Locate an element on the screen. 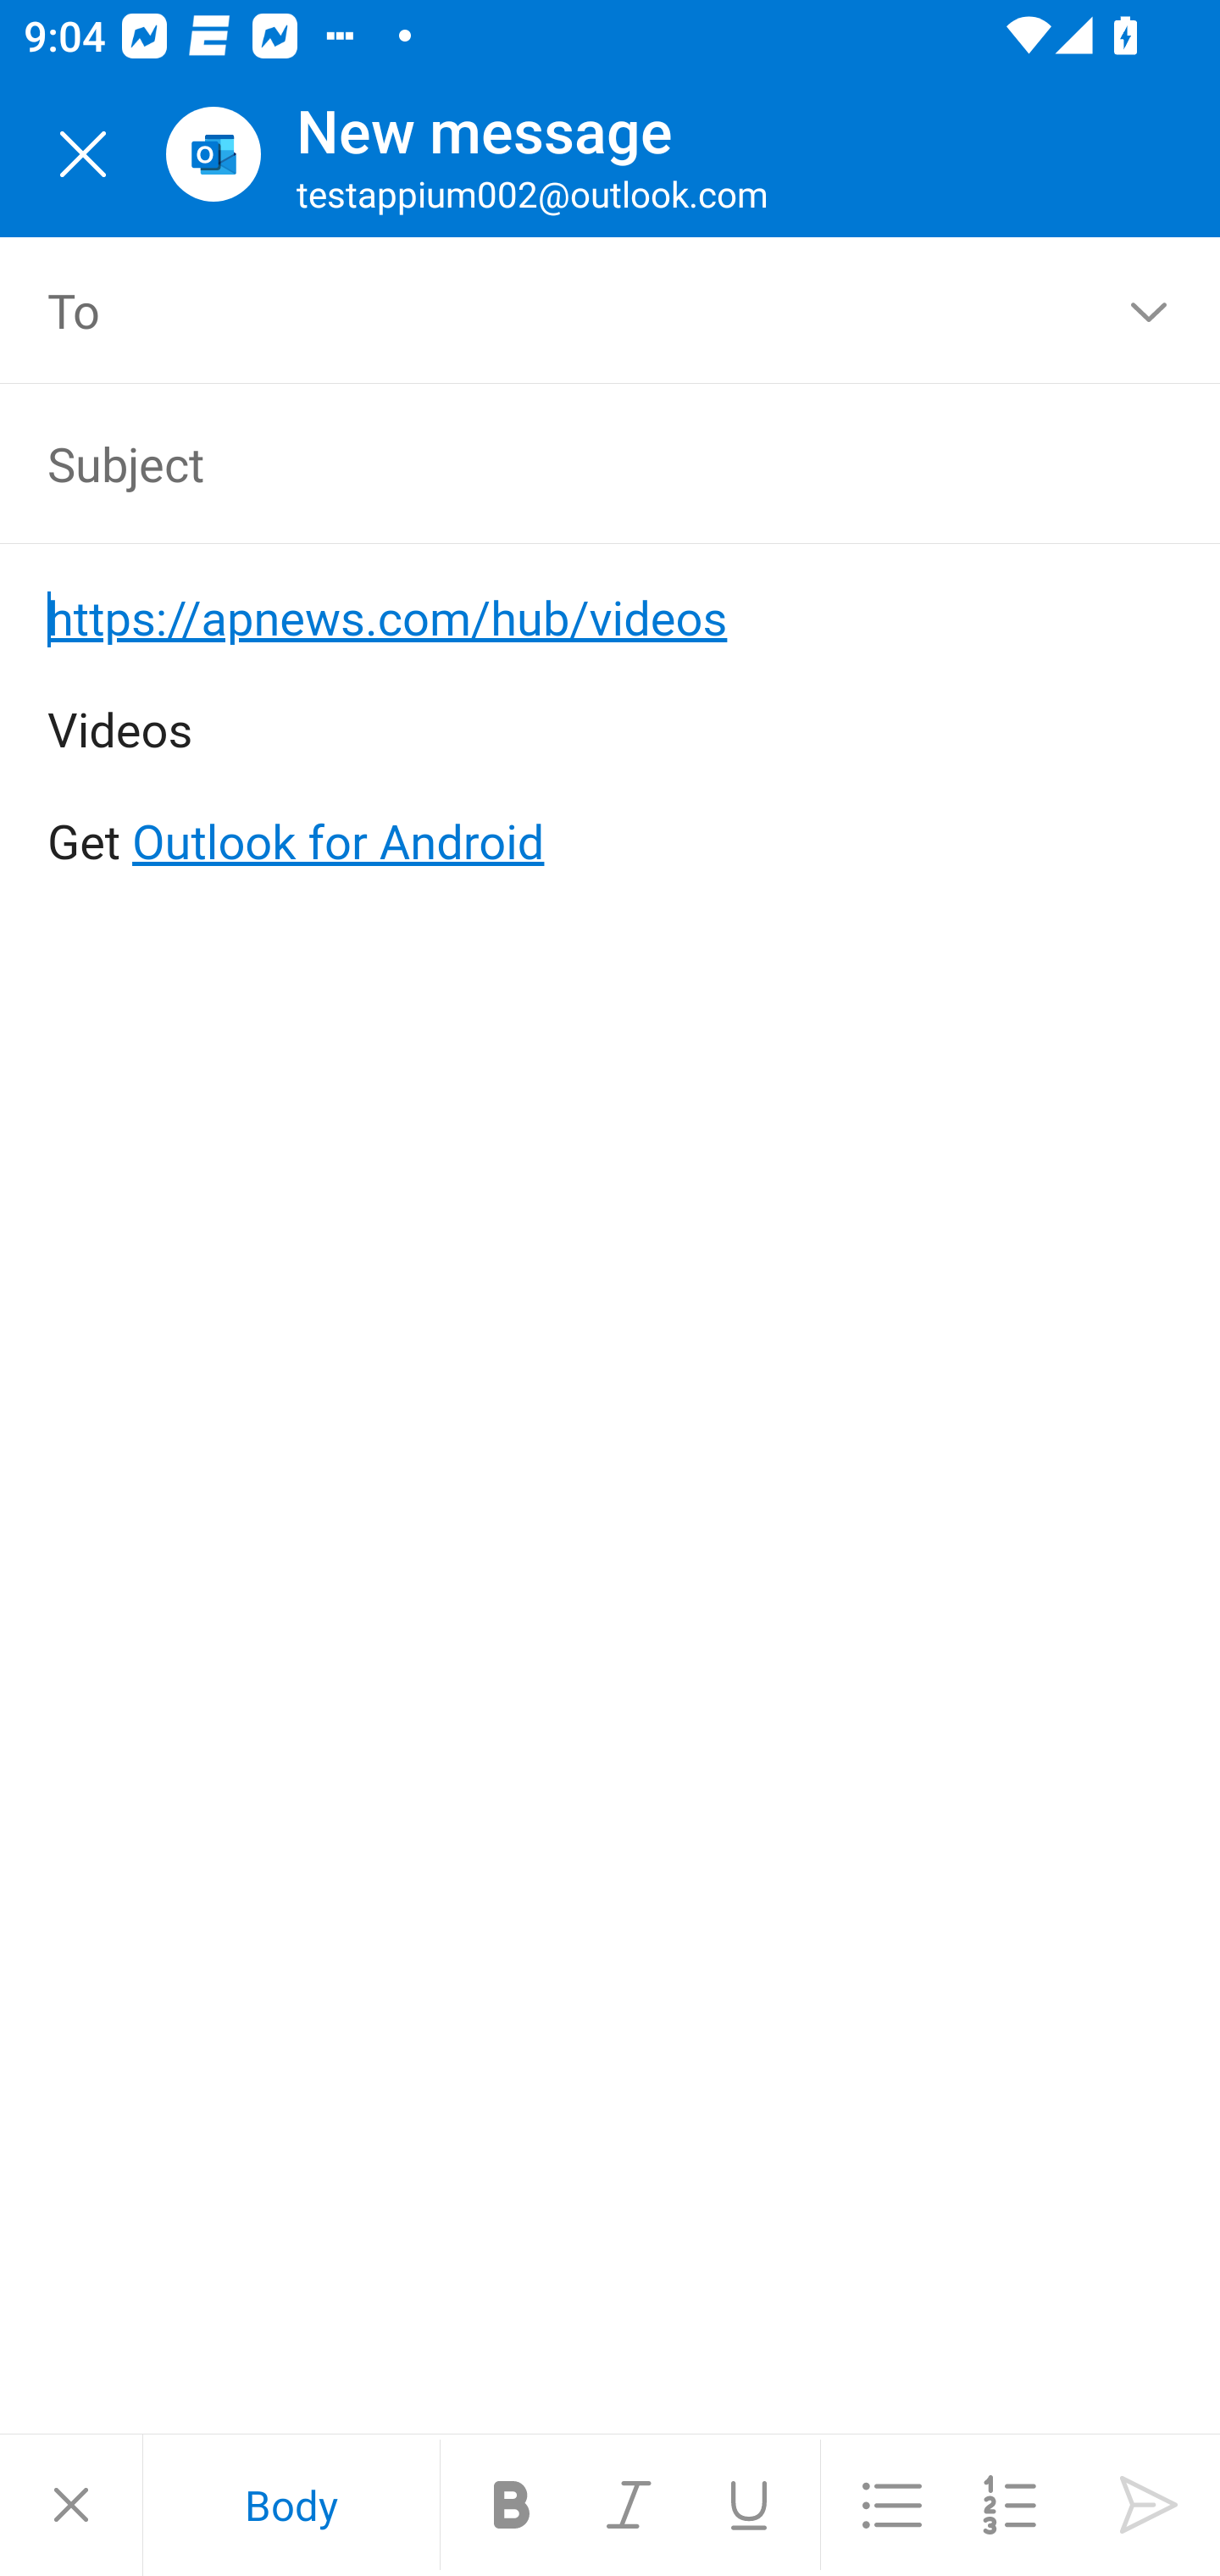  Underline is located at coordinates (749, 2505).